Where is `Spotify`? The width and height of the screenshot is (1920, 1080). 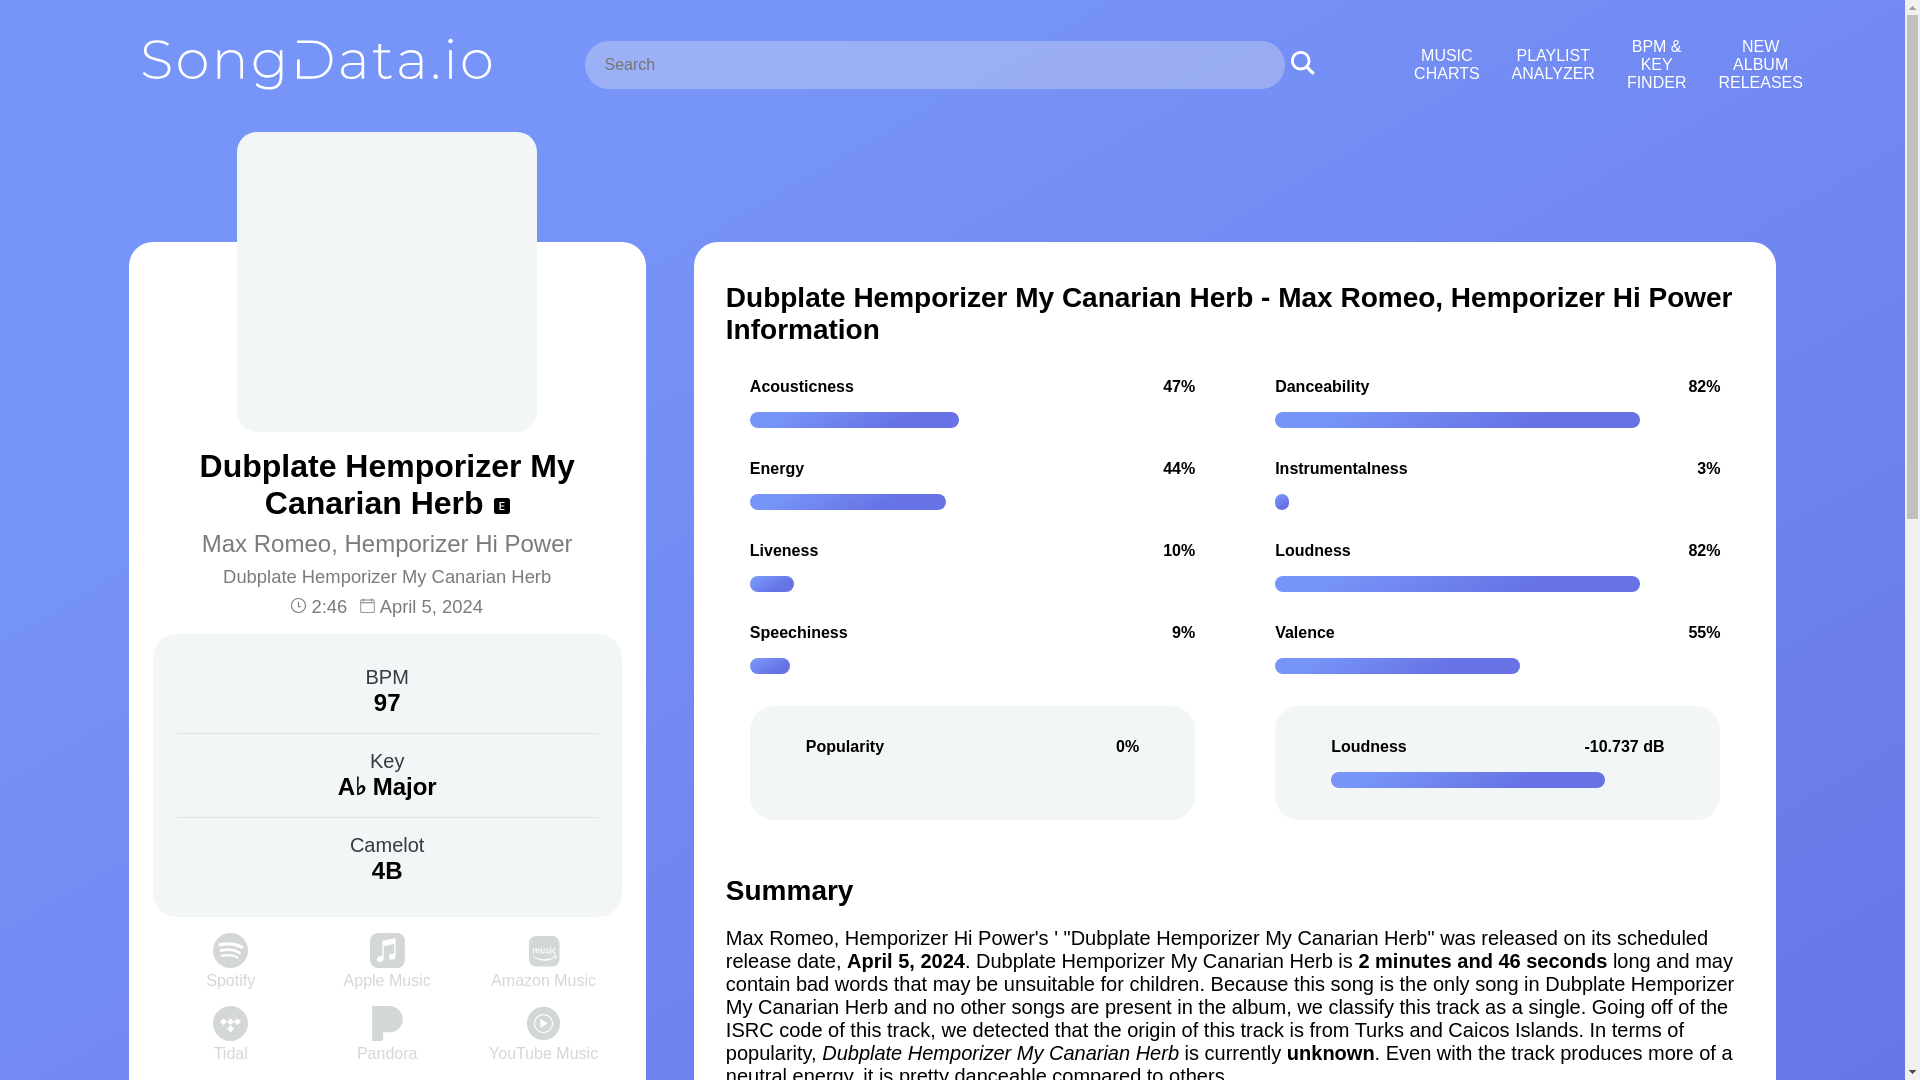 Spotify is located at coordinates (230, 971).